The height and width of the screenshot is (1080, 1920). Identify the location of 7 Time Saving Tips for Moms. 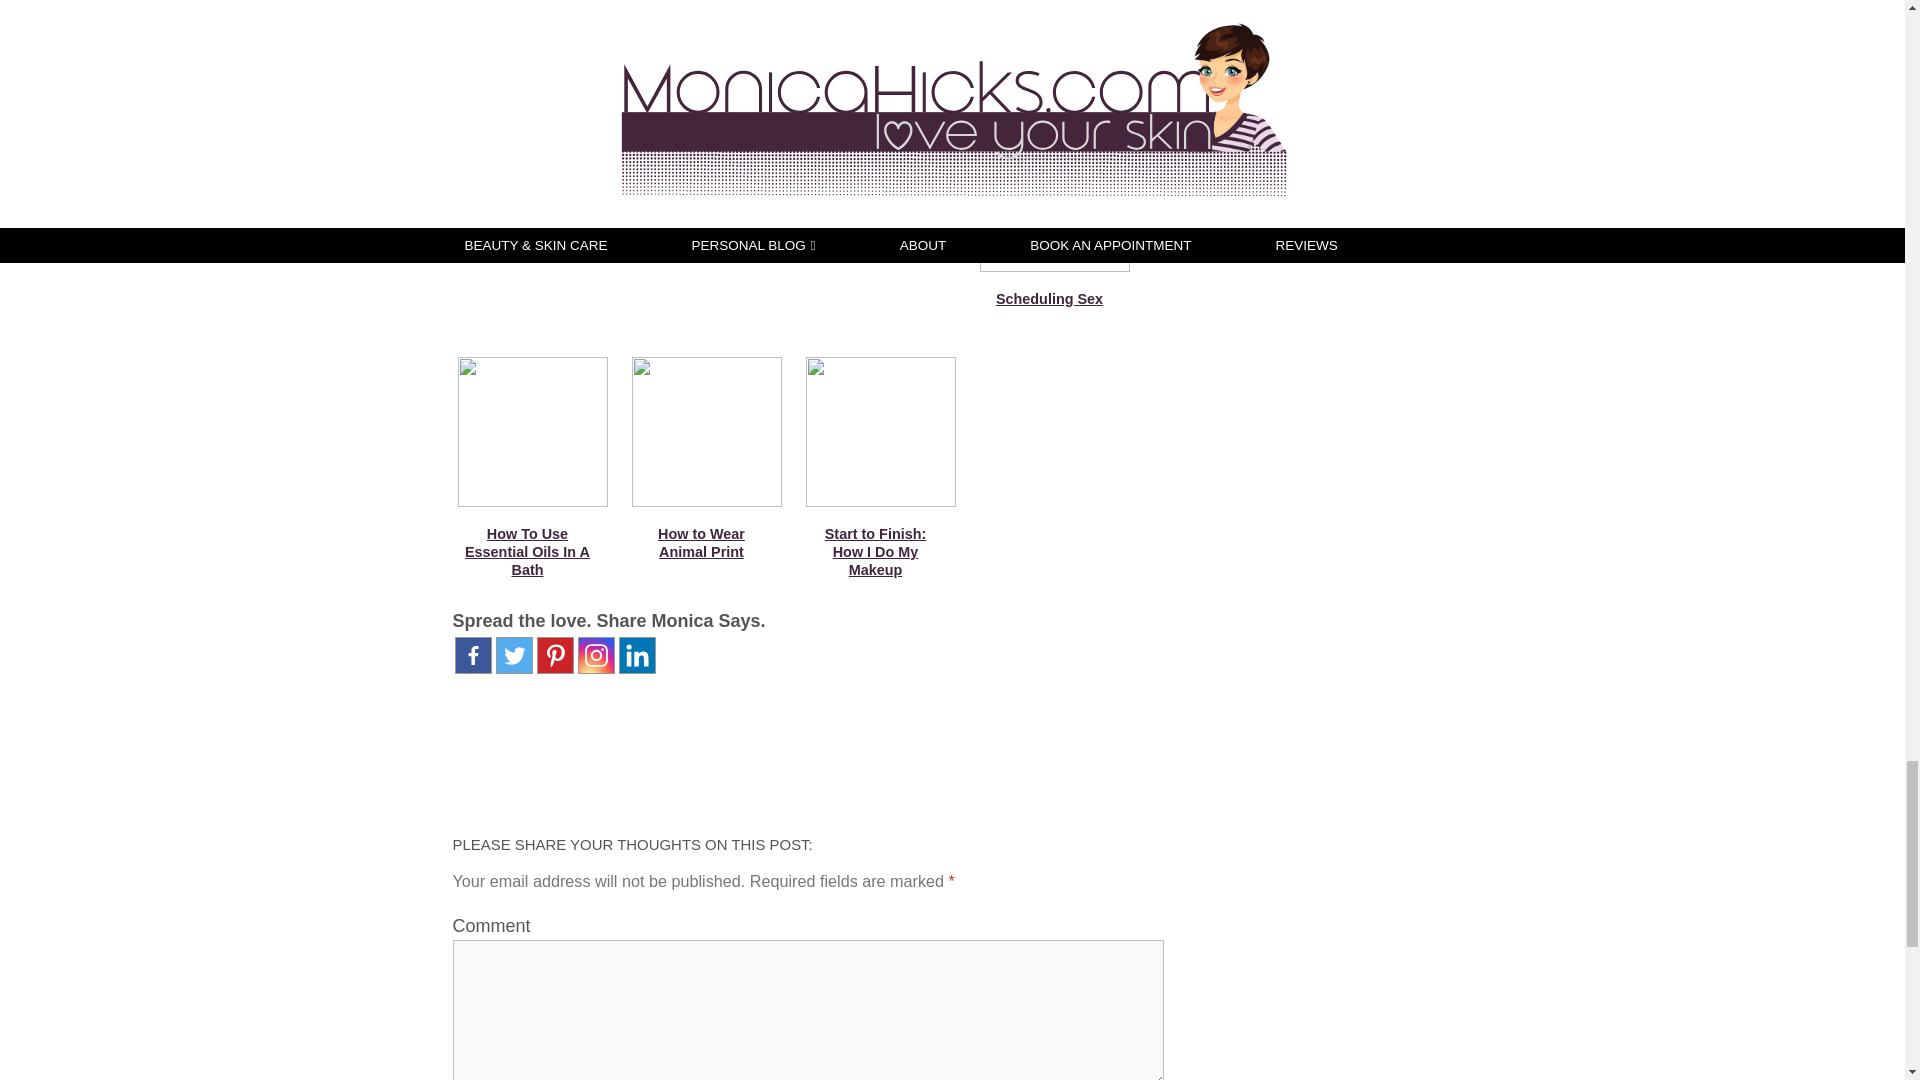
(528, 54).